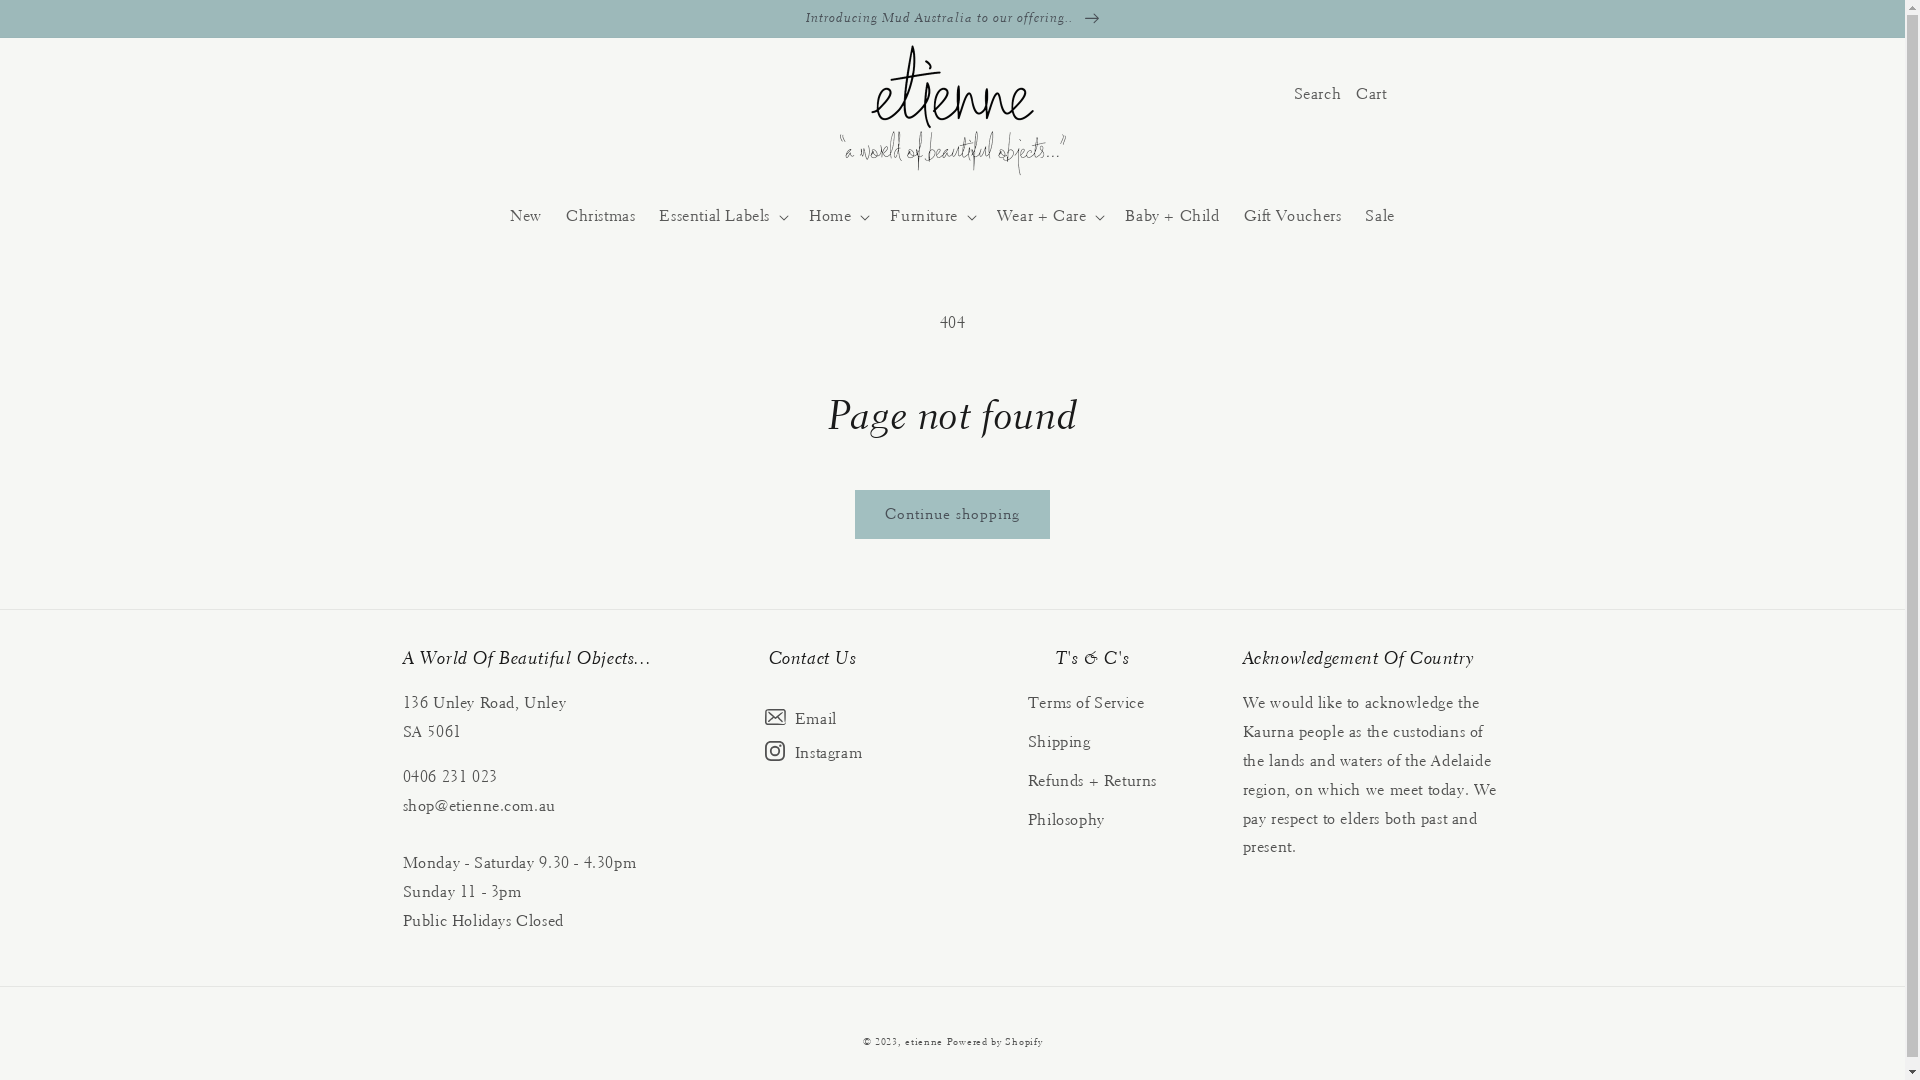 This screenshot has height=1080, width=1920. Describe the element at coordinates (526, 216) in the screenshot. I see `New` at that location.